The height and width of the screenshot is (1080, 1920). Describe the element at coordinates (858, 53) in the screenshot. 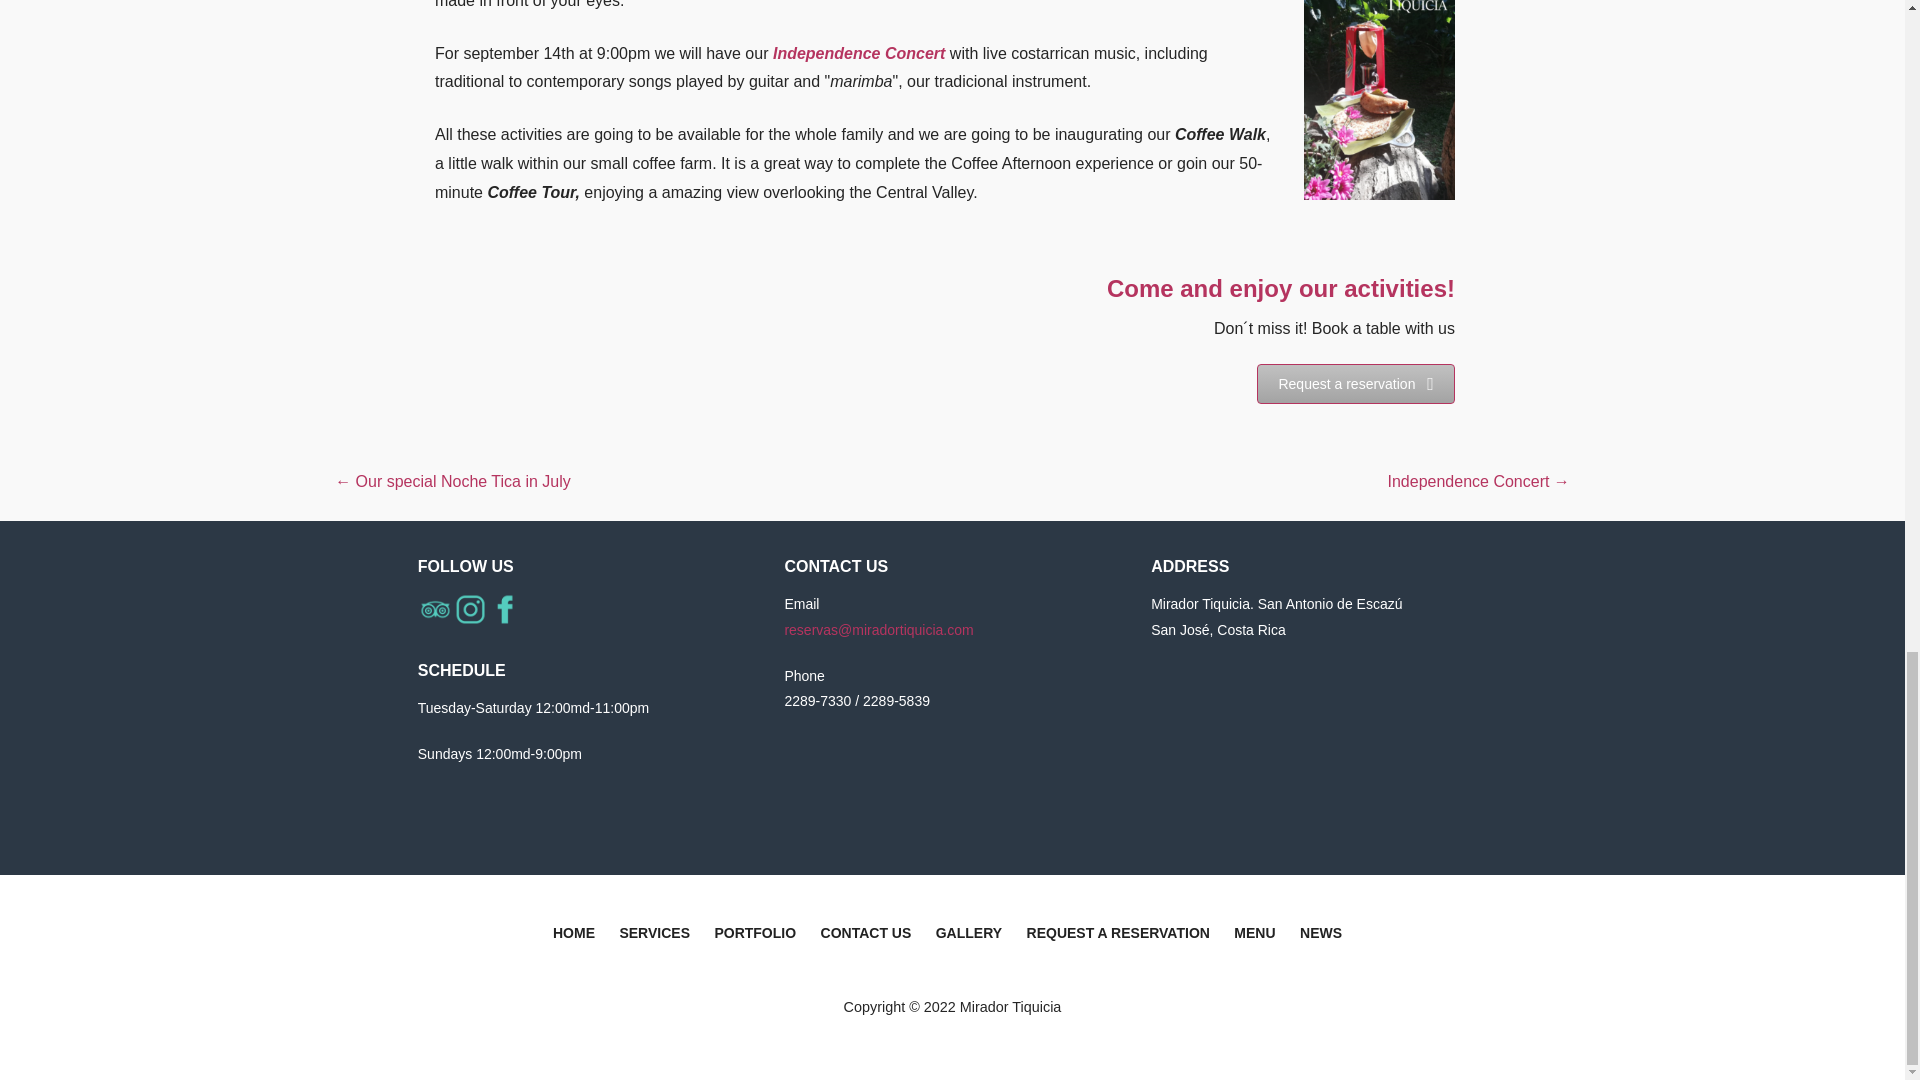

I see `Independence Concert` at that location.